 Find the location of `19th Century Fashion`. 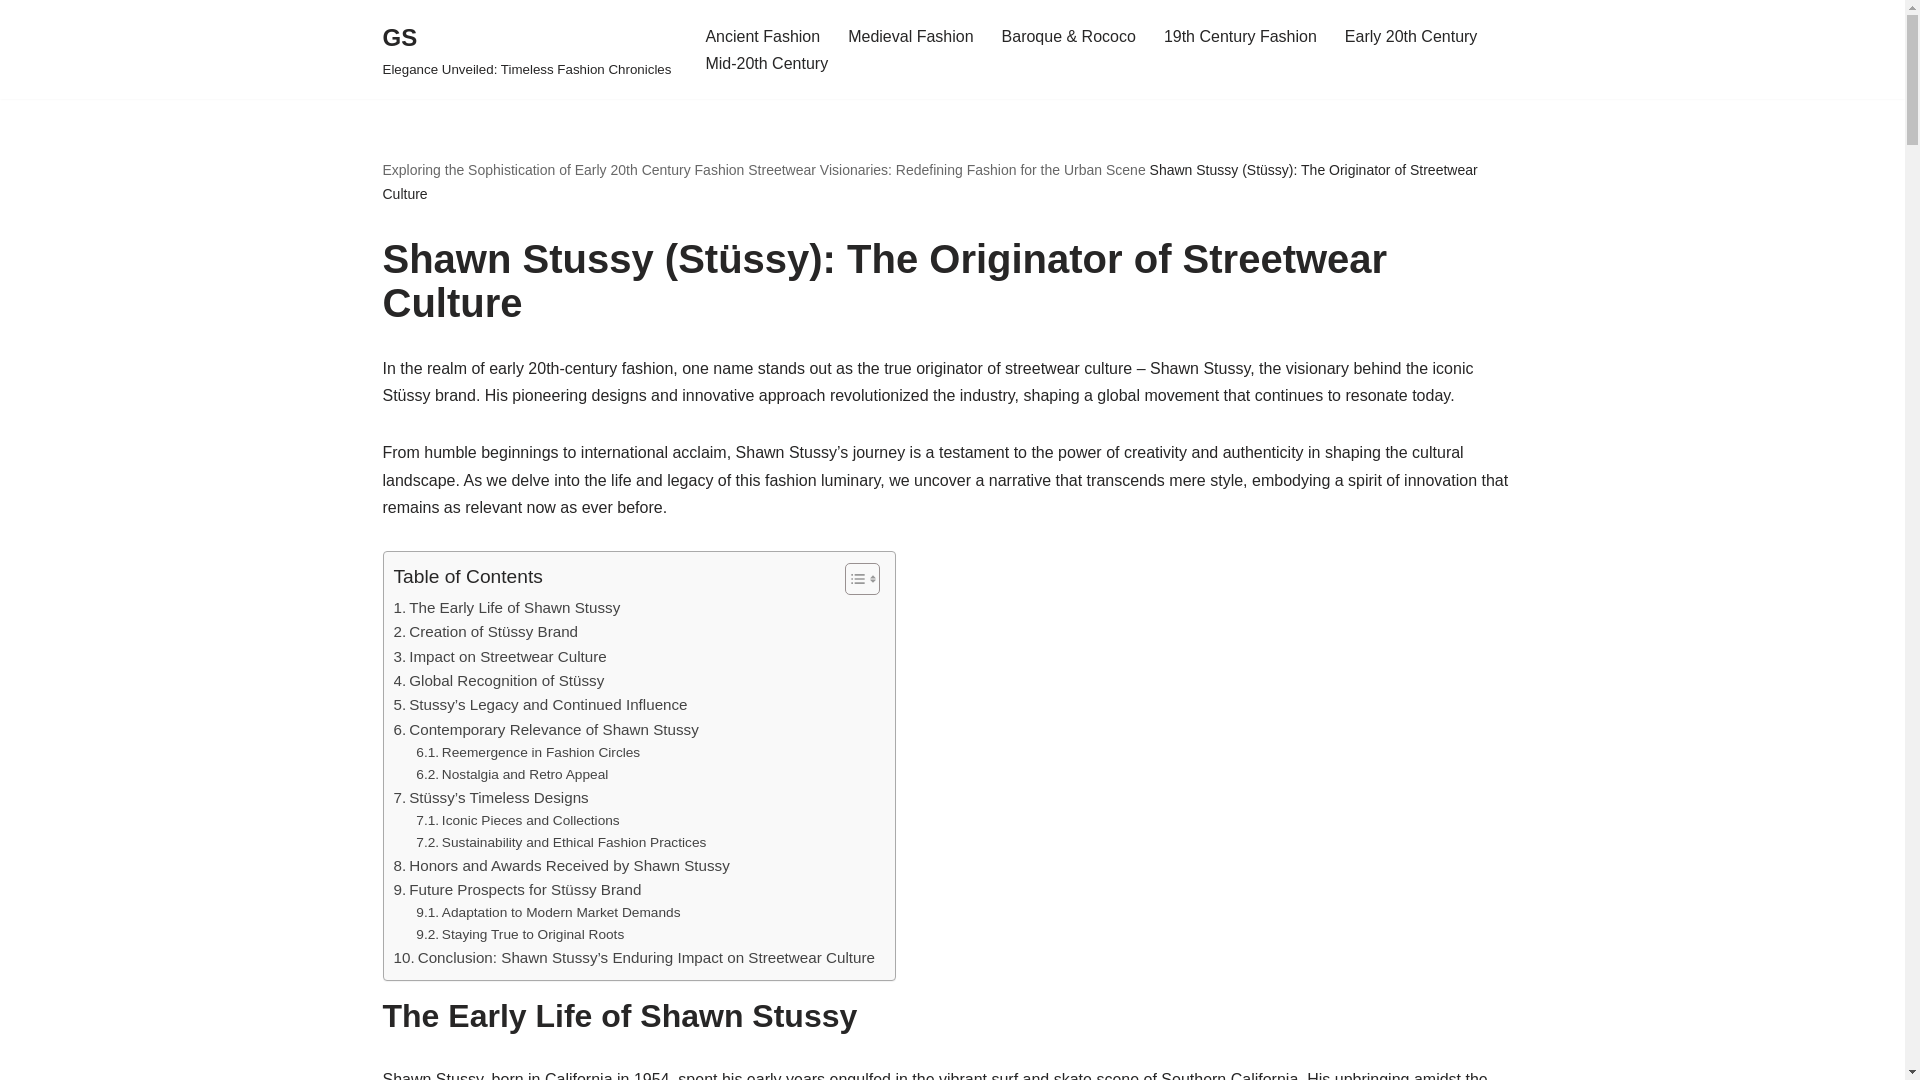

19th Century Fashion is located at coordinates (1240, 36).